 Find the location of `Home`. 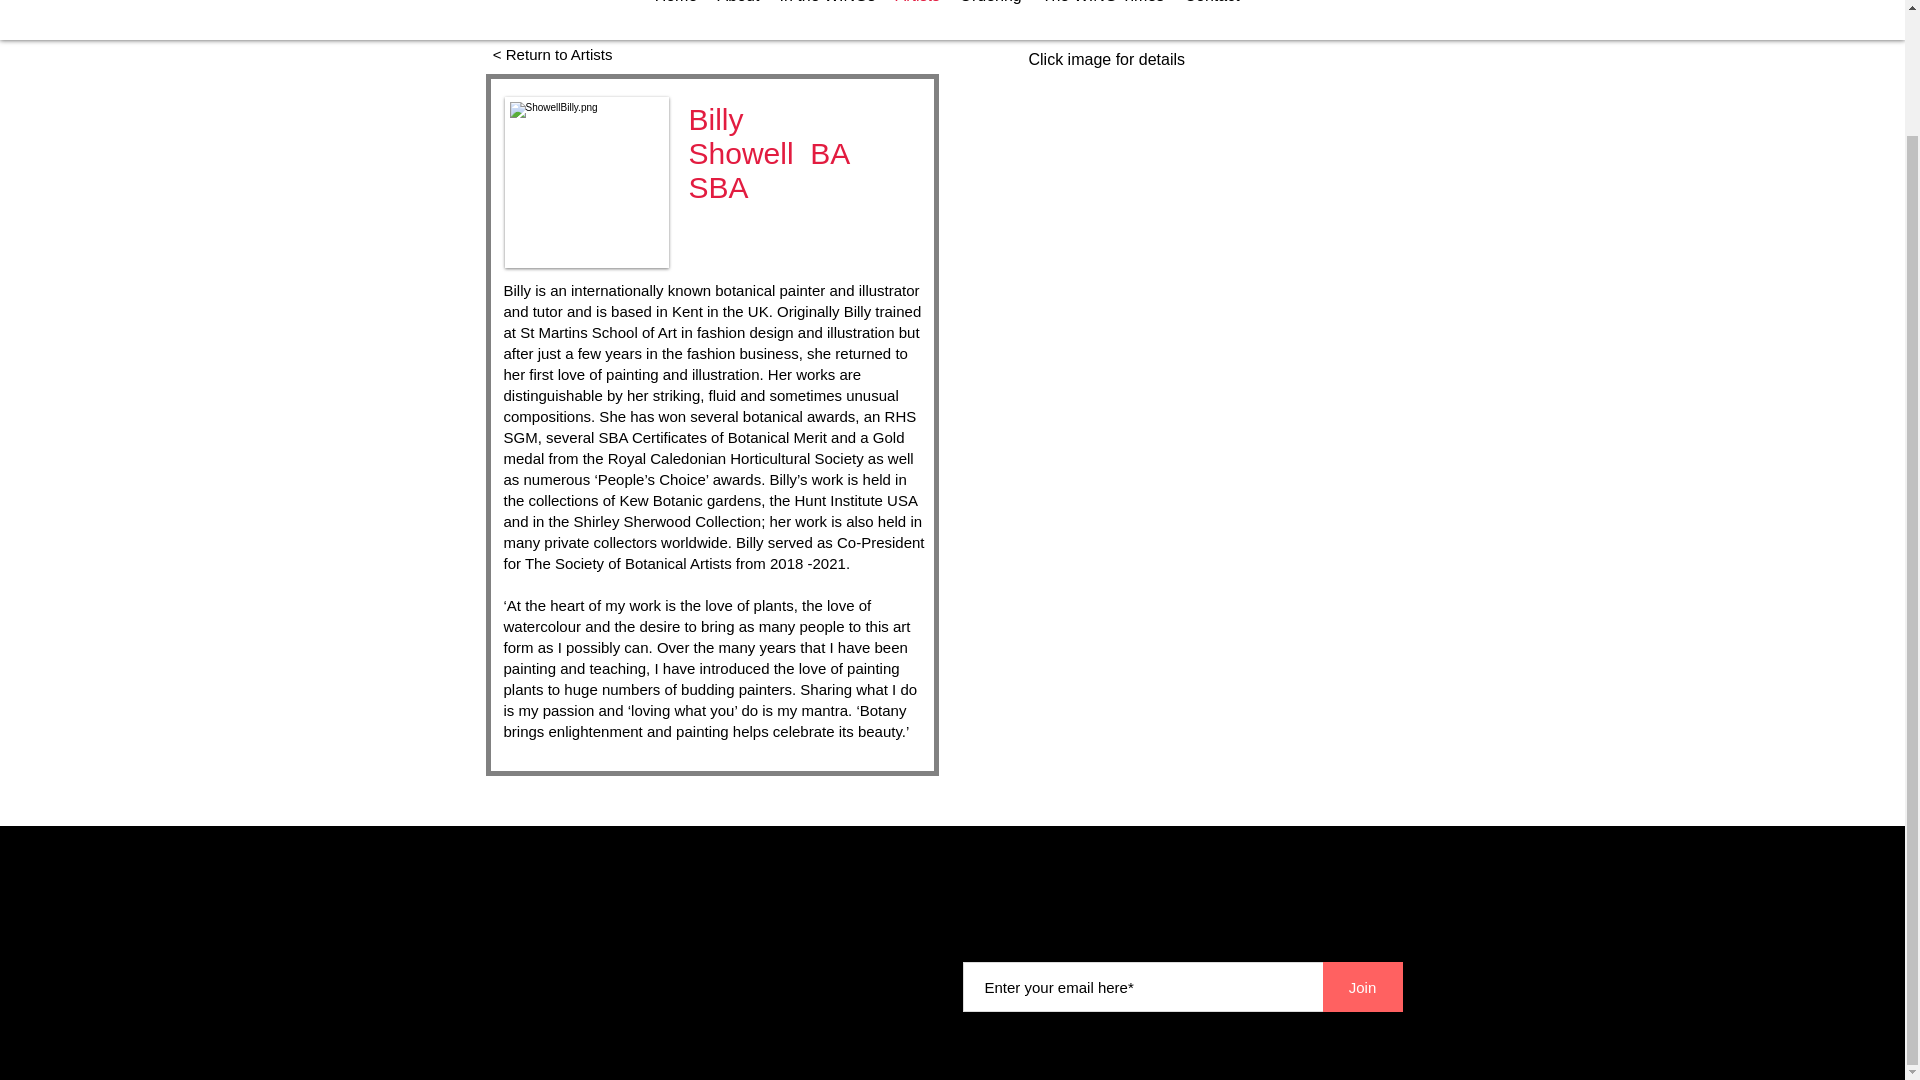

Home is located at coordinates (674, 12).